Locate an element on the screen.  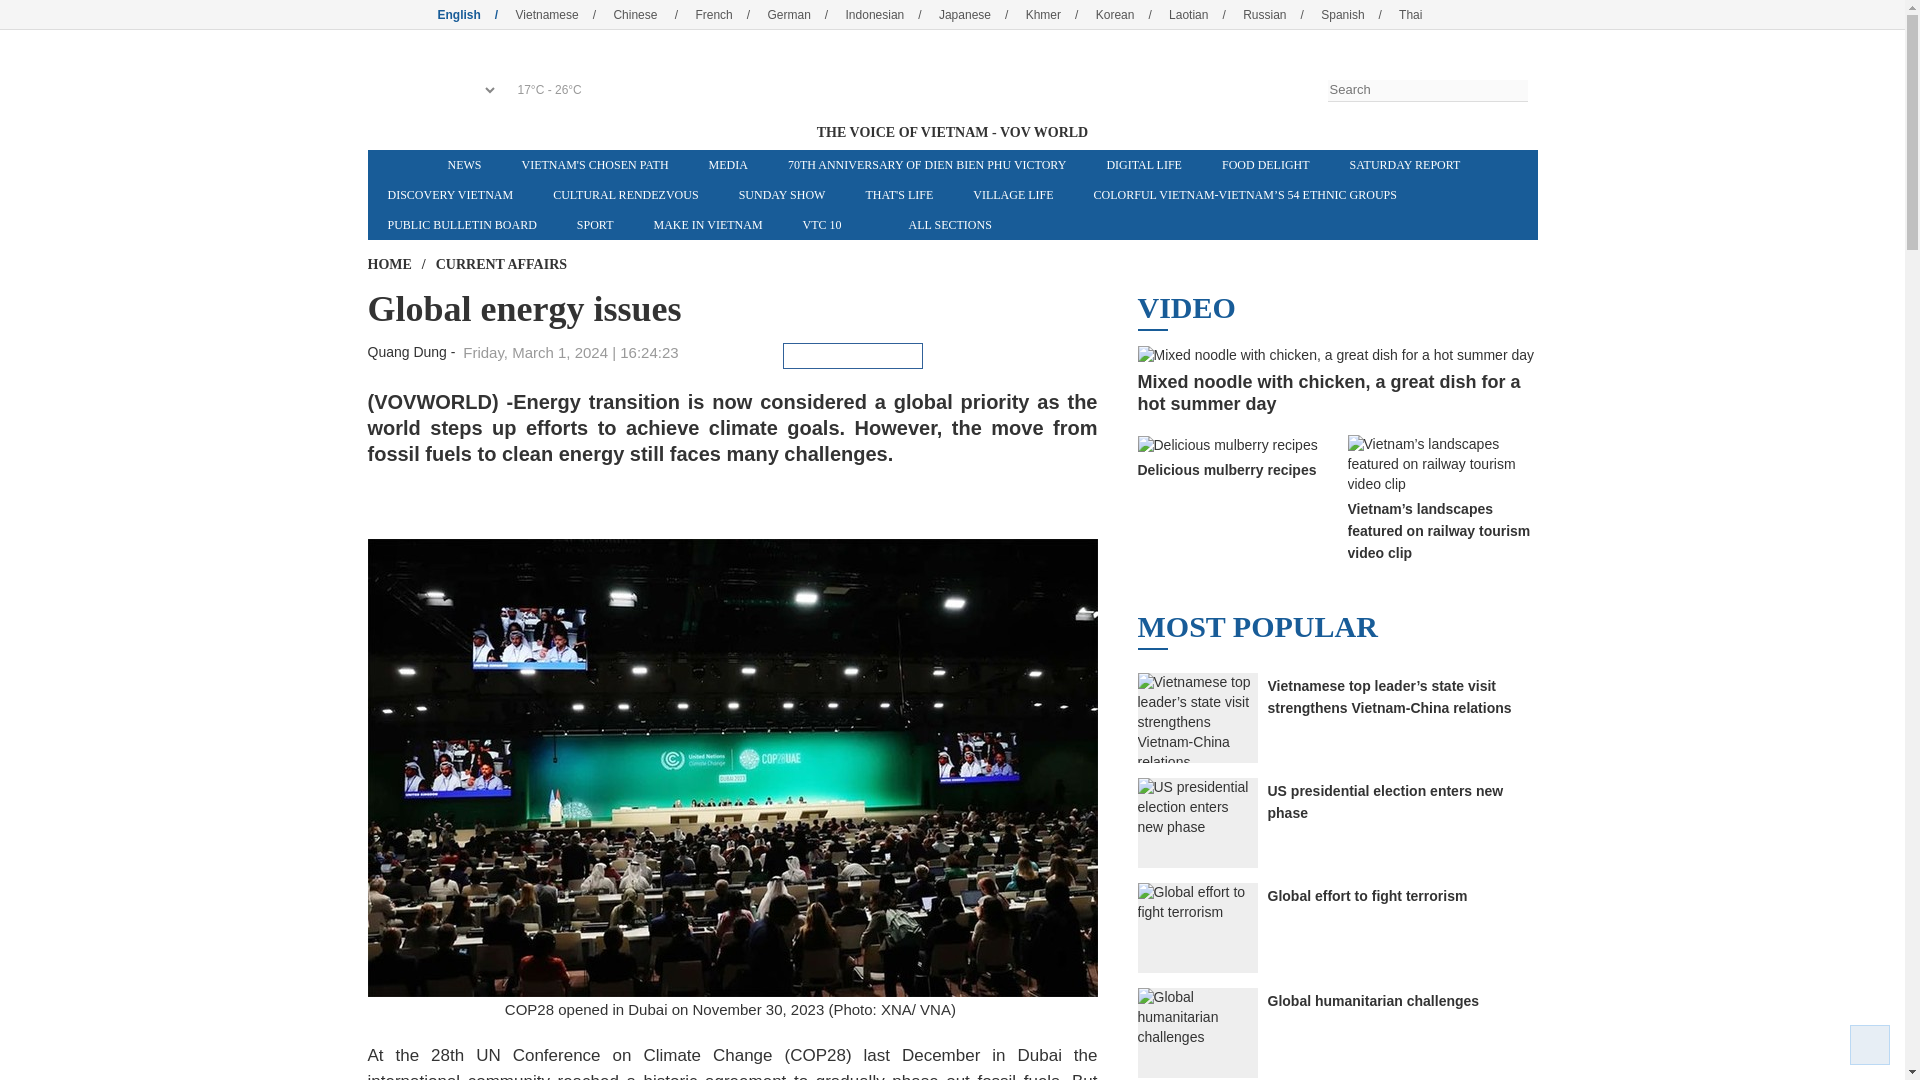
SUNDAY SHOW is located at coordinates (782, 194).